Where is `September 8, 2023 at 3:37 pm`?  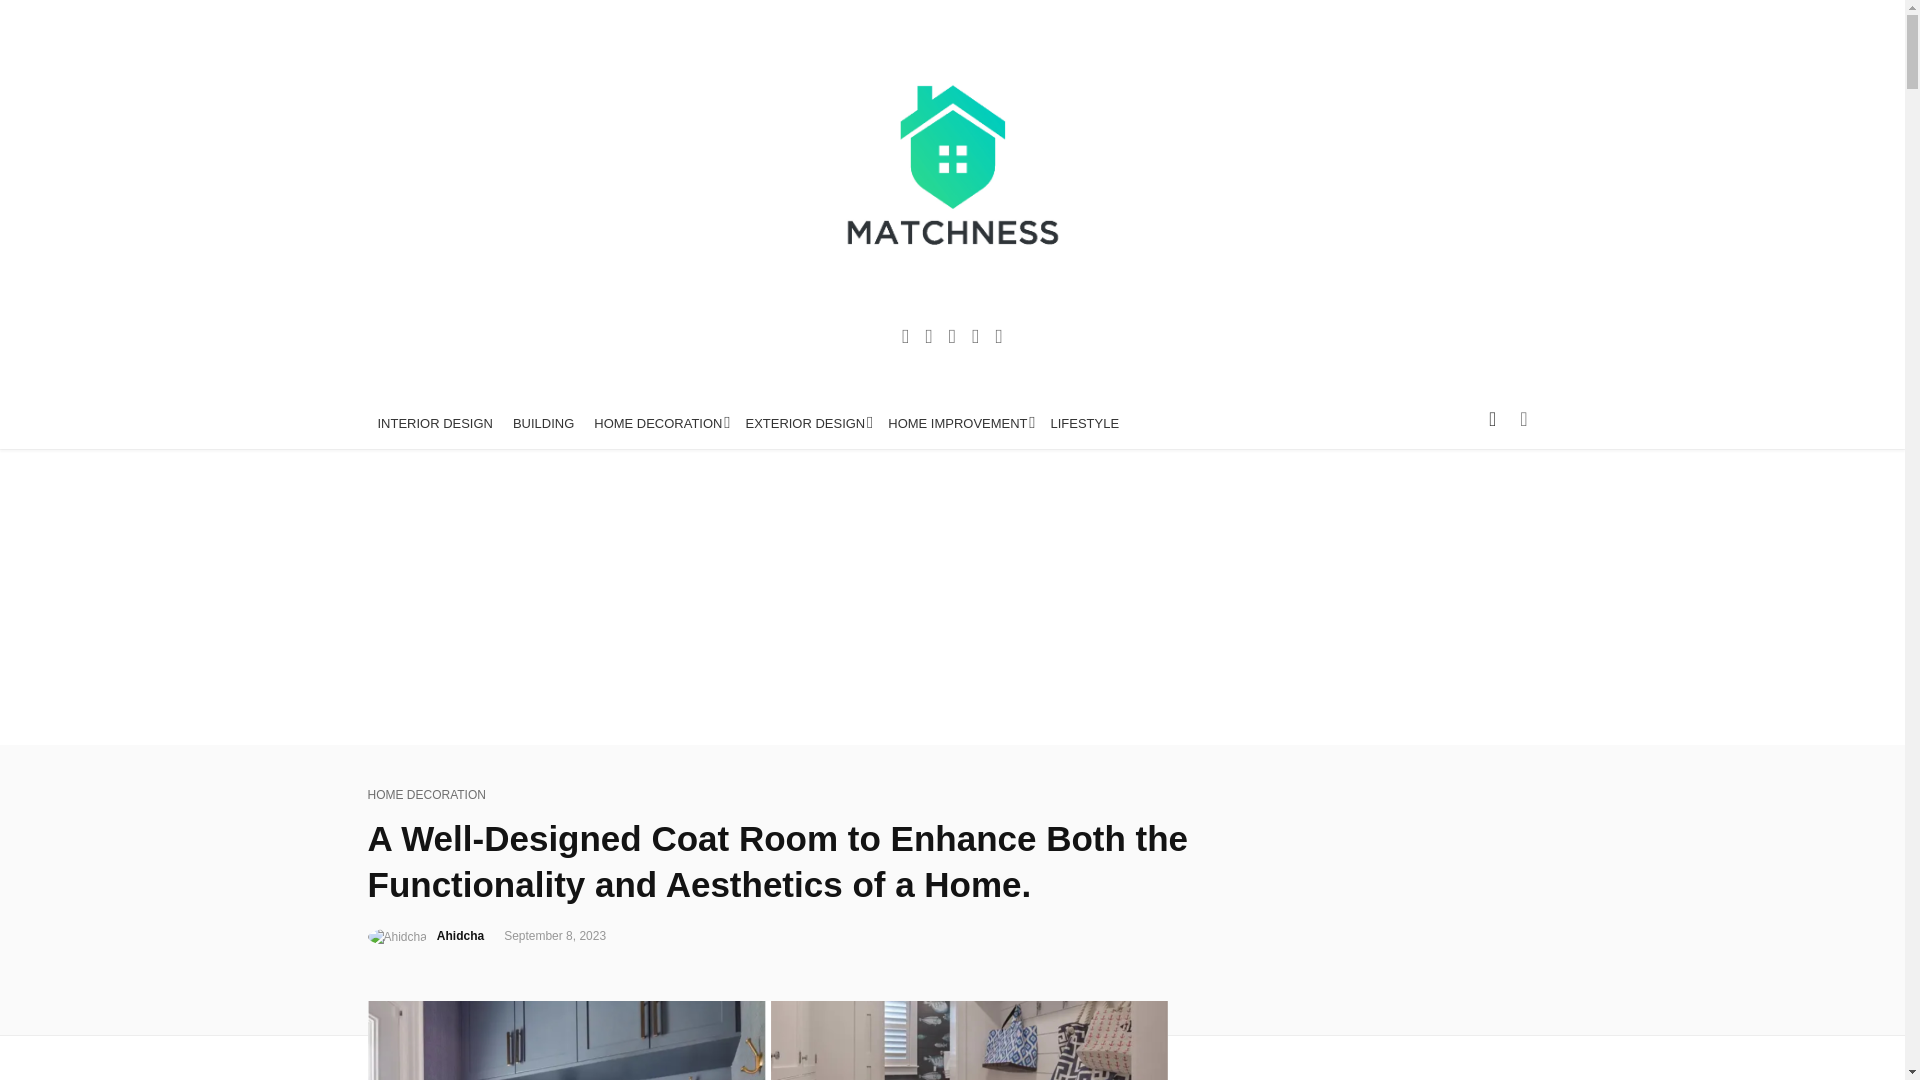
September 8, 2023 at 3:37 pm is located at coordinates (554, 935).